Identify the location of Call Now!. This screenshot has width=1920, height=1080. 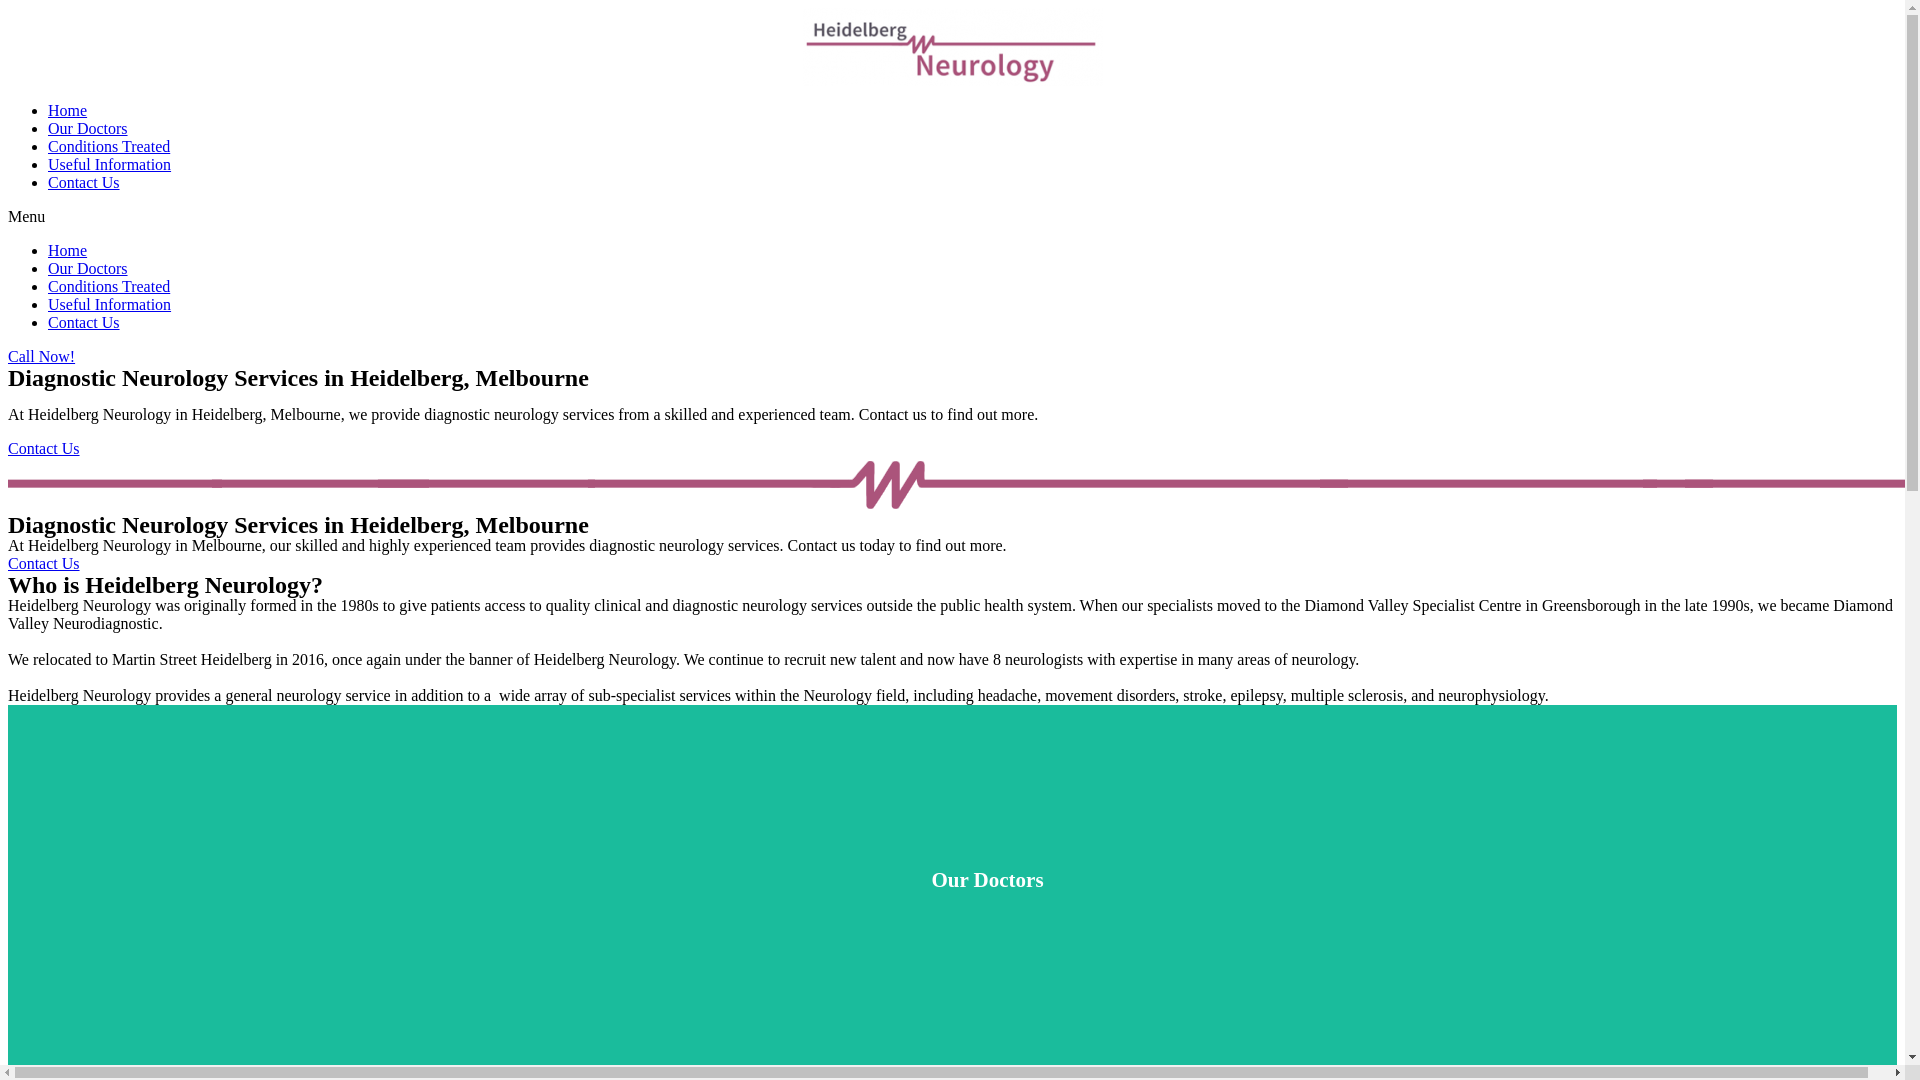
(42, 356).